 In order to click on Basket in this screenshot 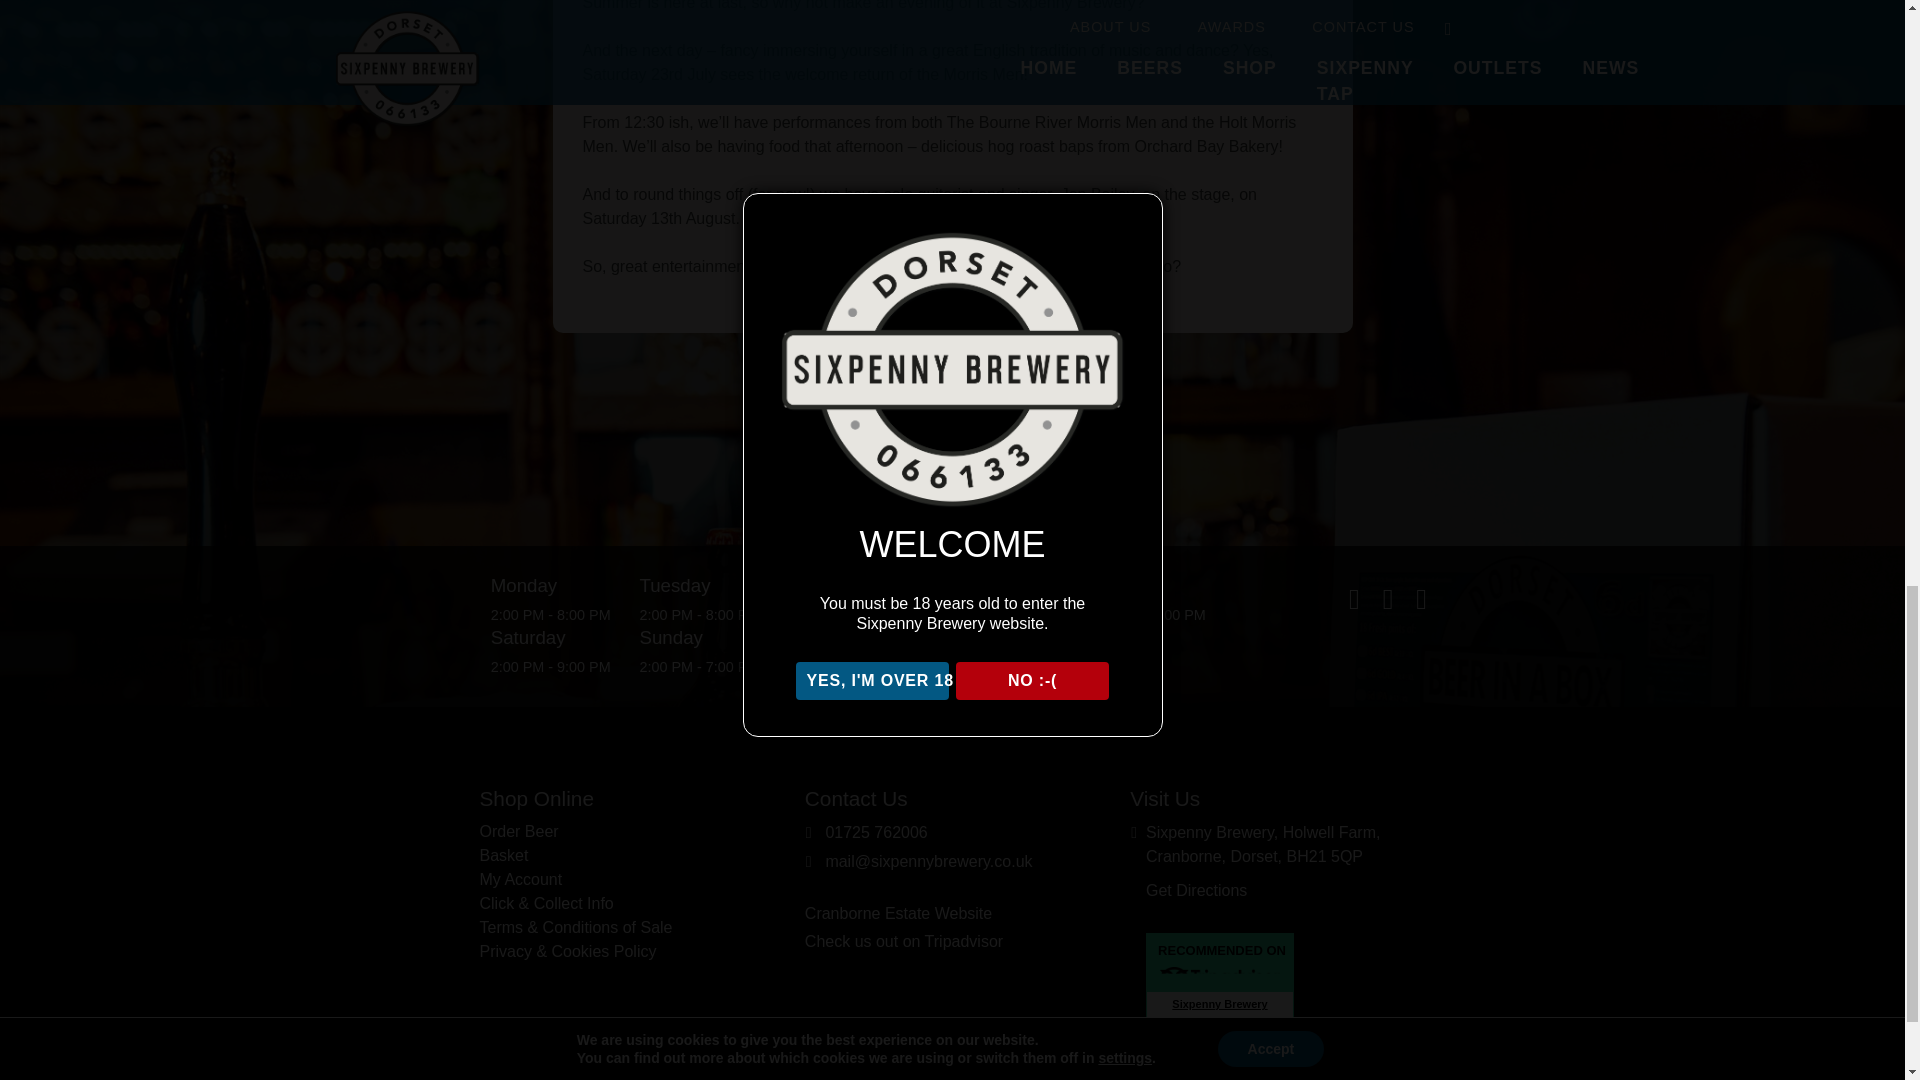, I will do `click(504, 855)`.